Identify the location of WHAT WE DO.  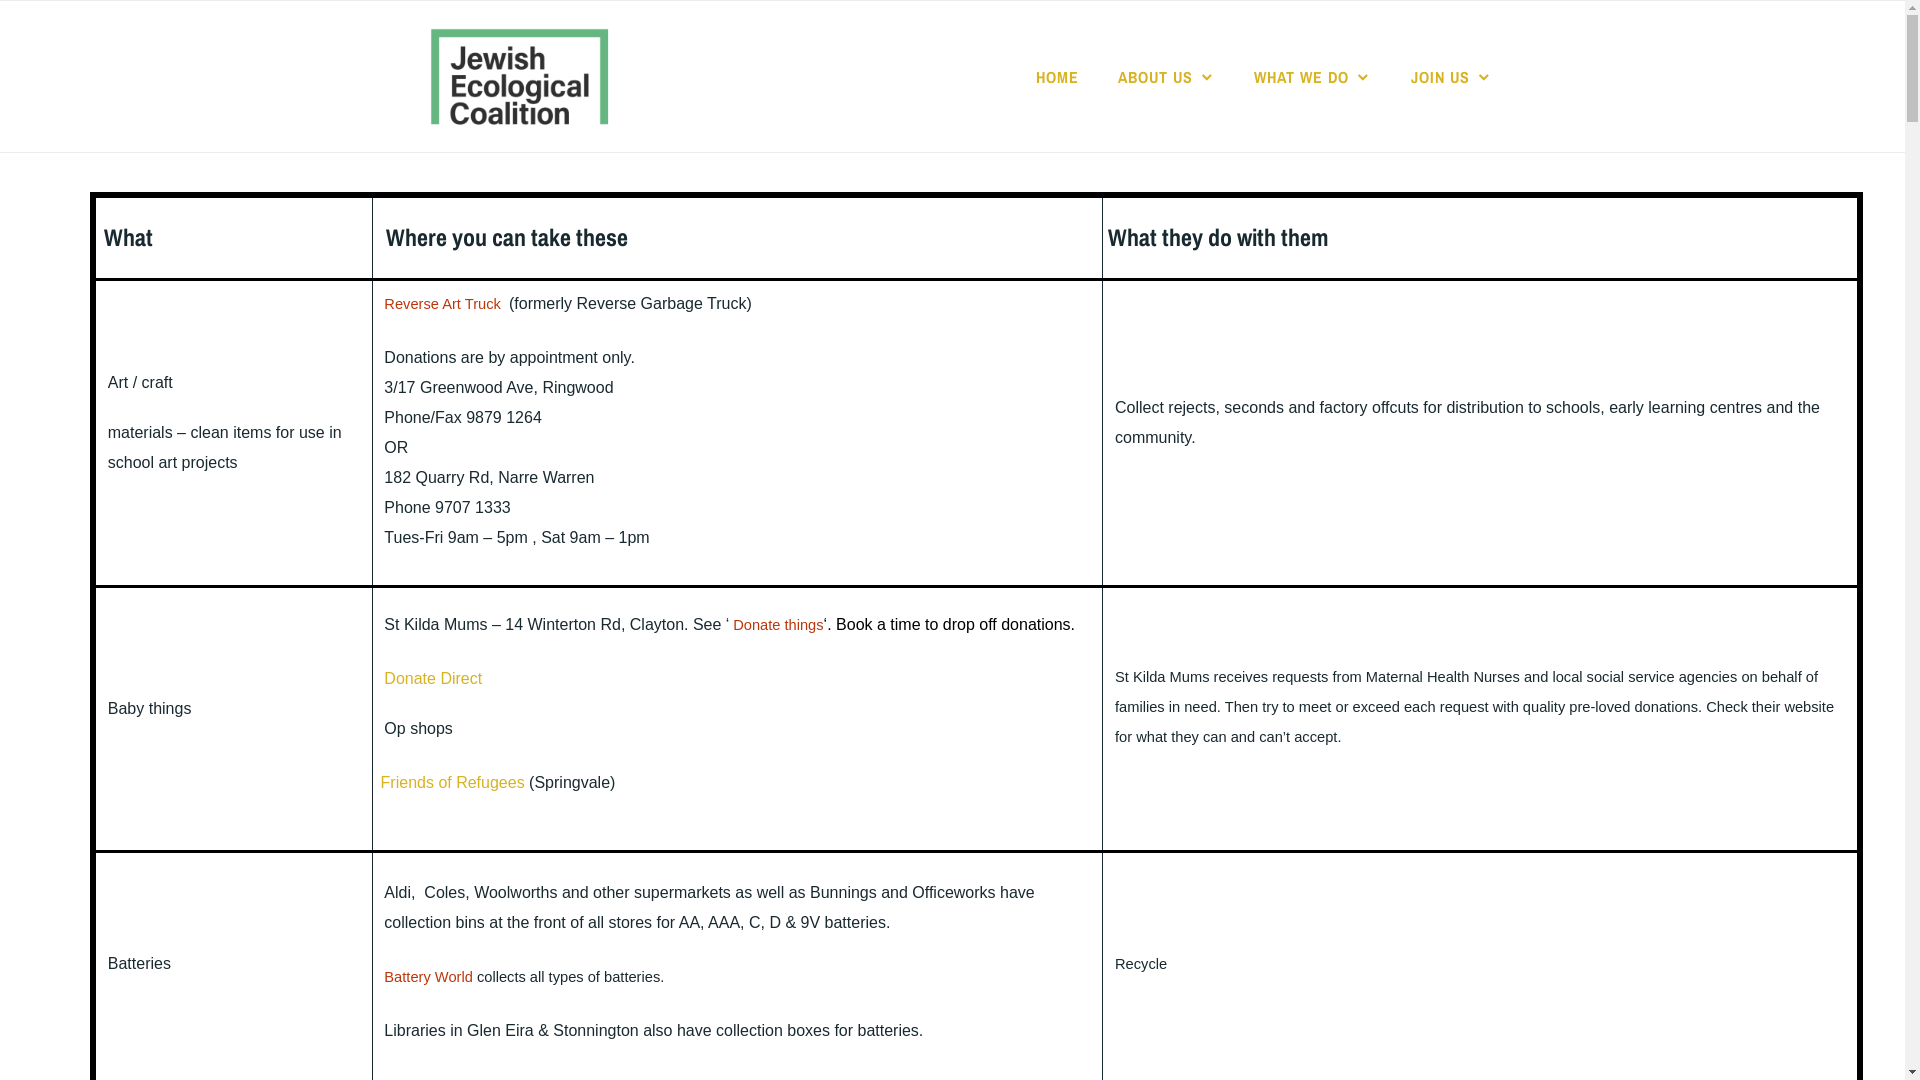
(1313, 77).